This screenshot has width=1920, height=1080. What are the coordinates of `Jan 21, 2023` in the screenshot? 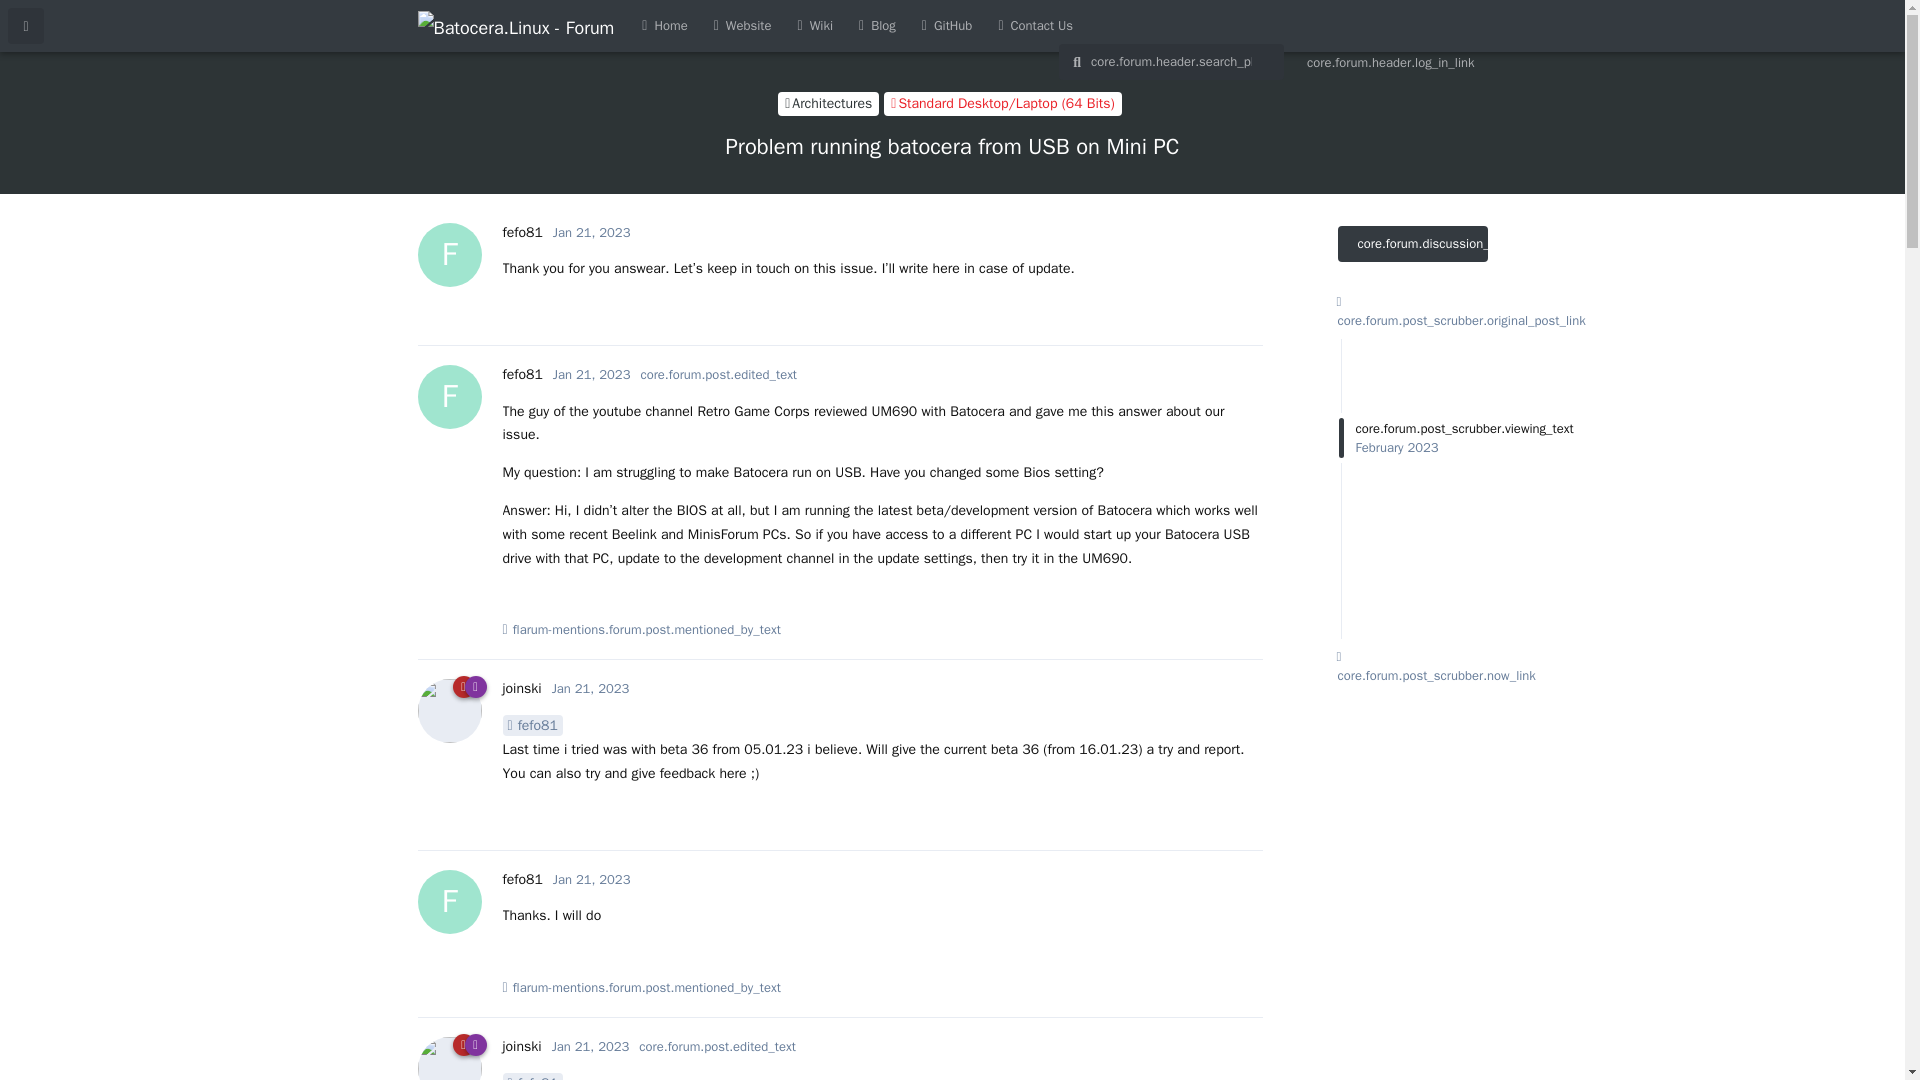 It's located at (532, 1076).